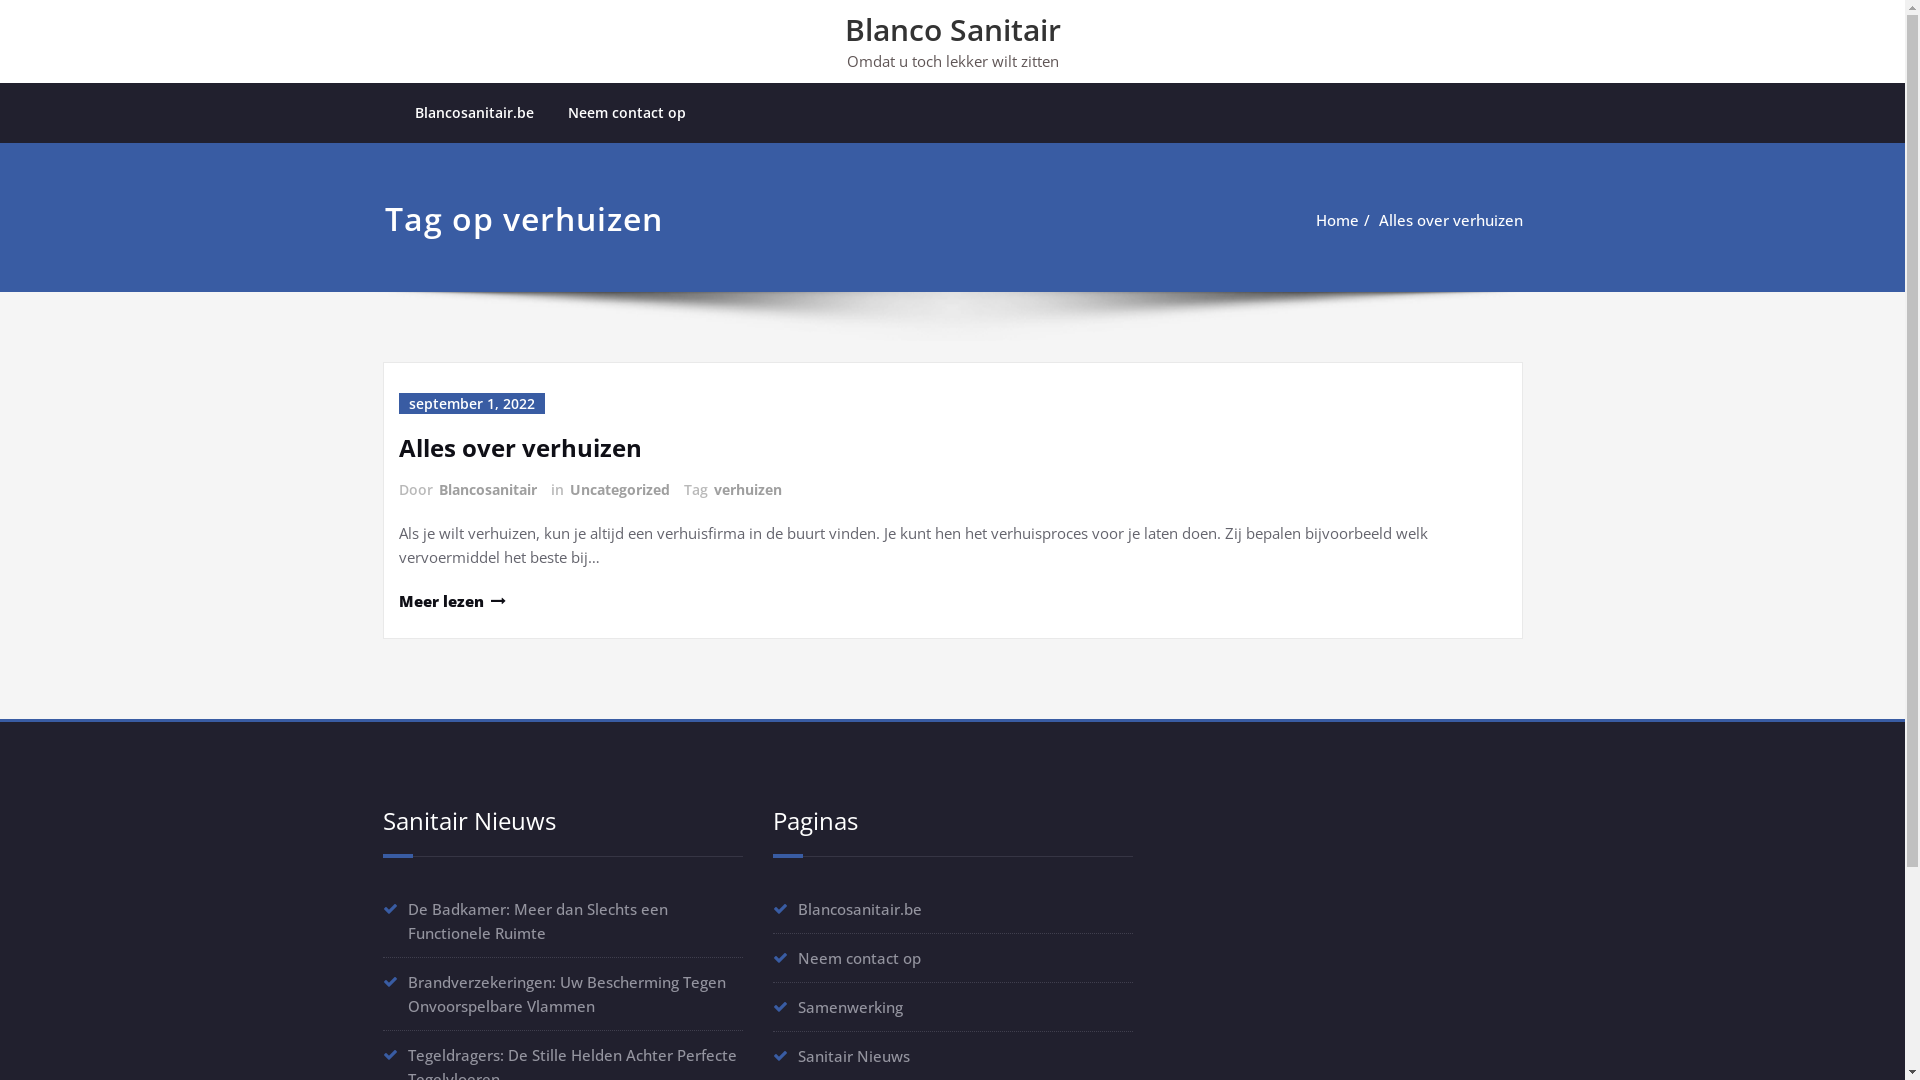  What do you see at coordinates (747, 490) in the screenshot?
I see `verhuizen` at bounding box center [747, 490].